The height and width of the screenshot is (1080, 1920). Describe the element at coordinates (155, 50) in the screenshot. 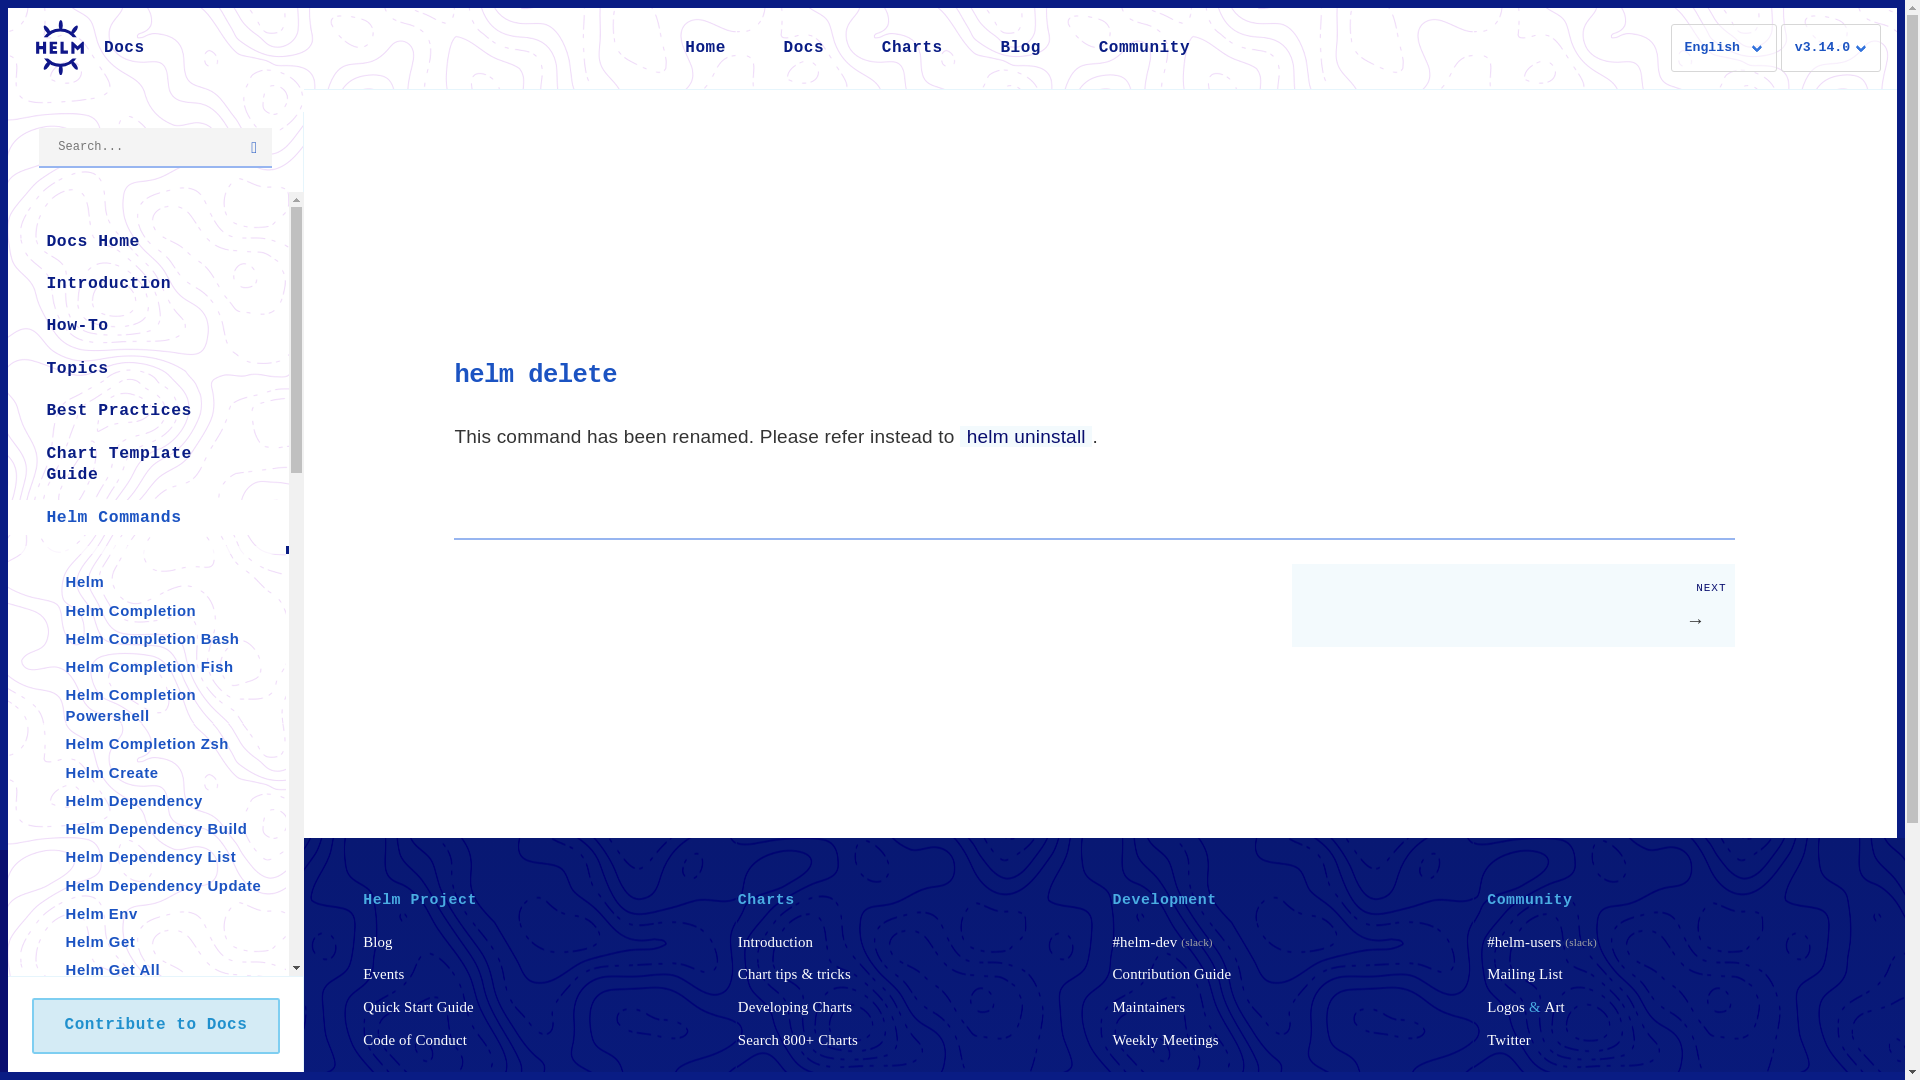

I see `Helm` at that location.